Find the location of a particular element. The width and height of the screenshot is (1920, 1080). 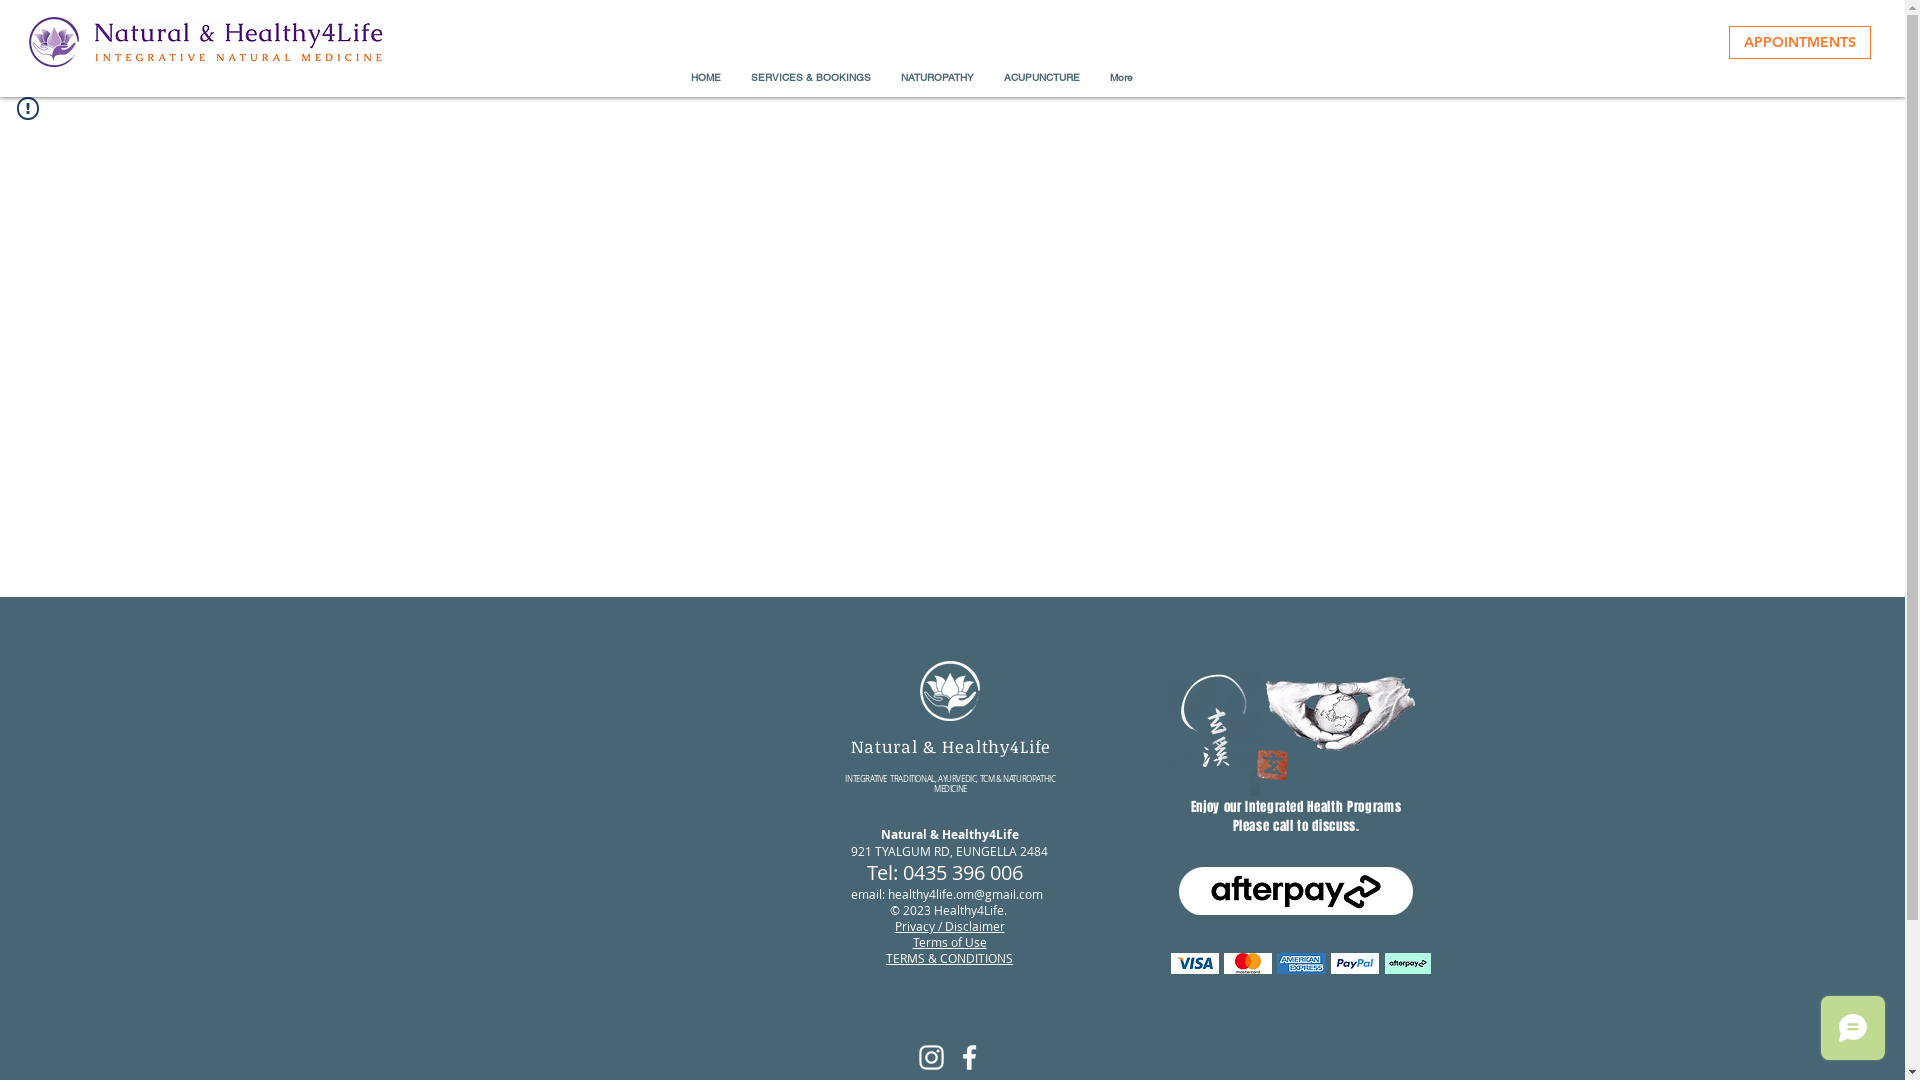

Natural & Healthy4Life is located at coordinates (952, 746).